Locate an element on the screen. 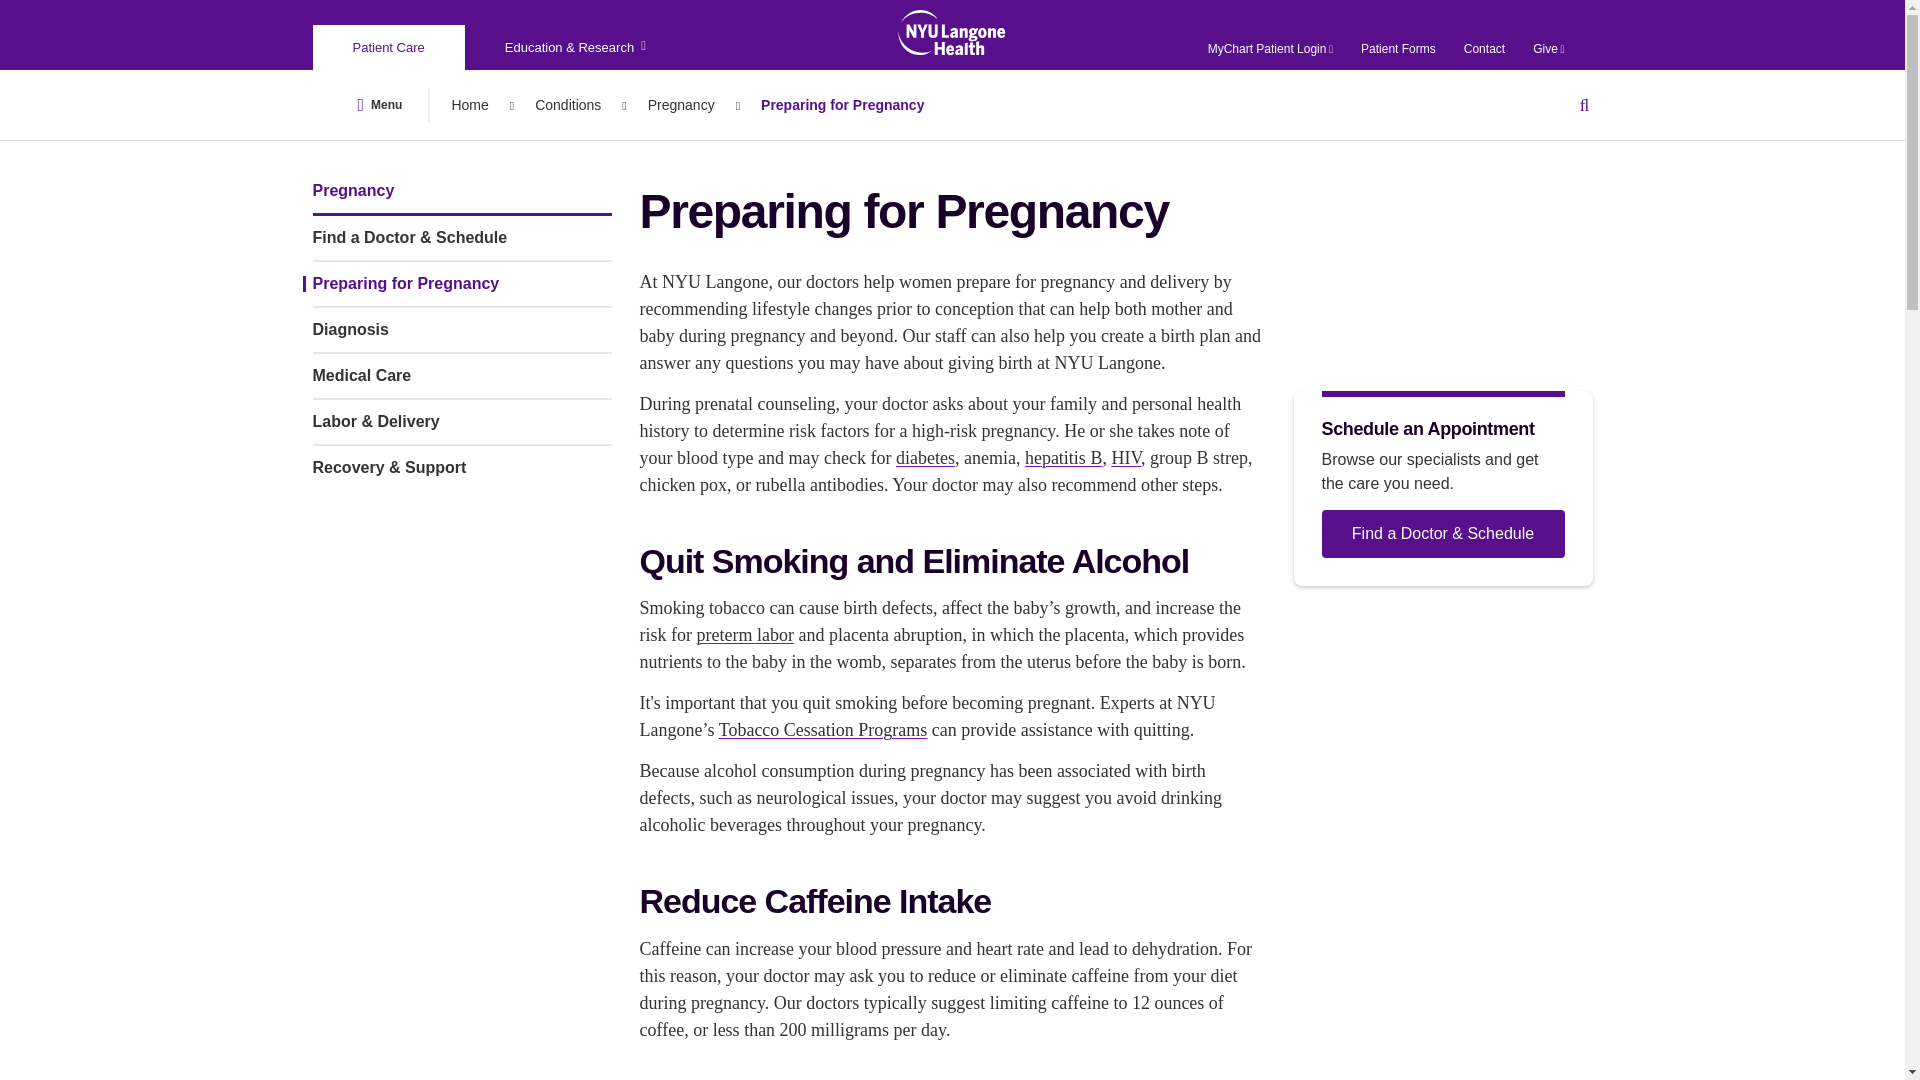 Image resolution: width=1920 pixels, height=1080 pixels. Patient Care is located at coordinates (389, 47).